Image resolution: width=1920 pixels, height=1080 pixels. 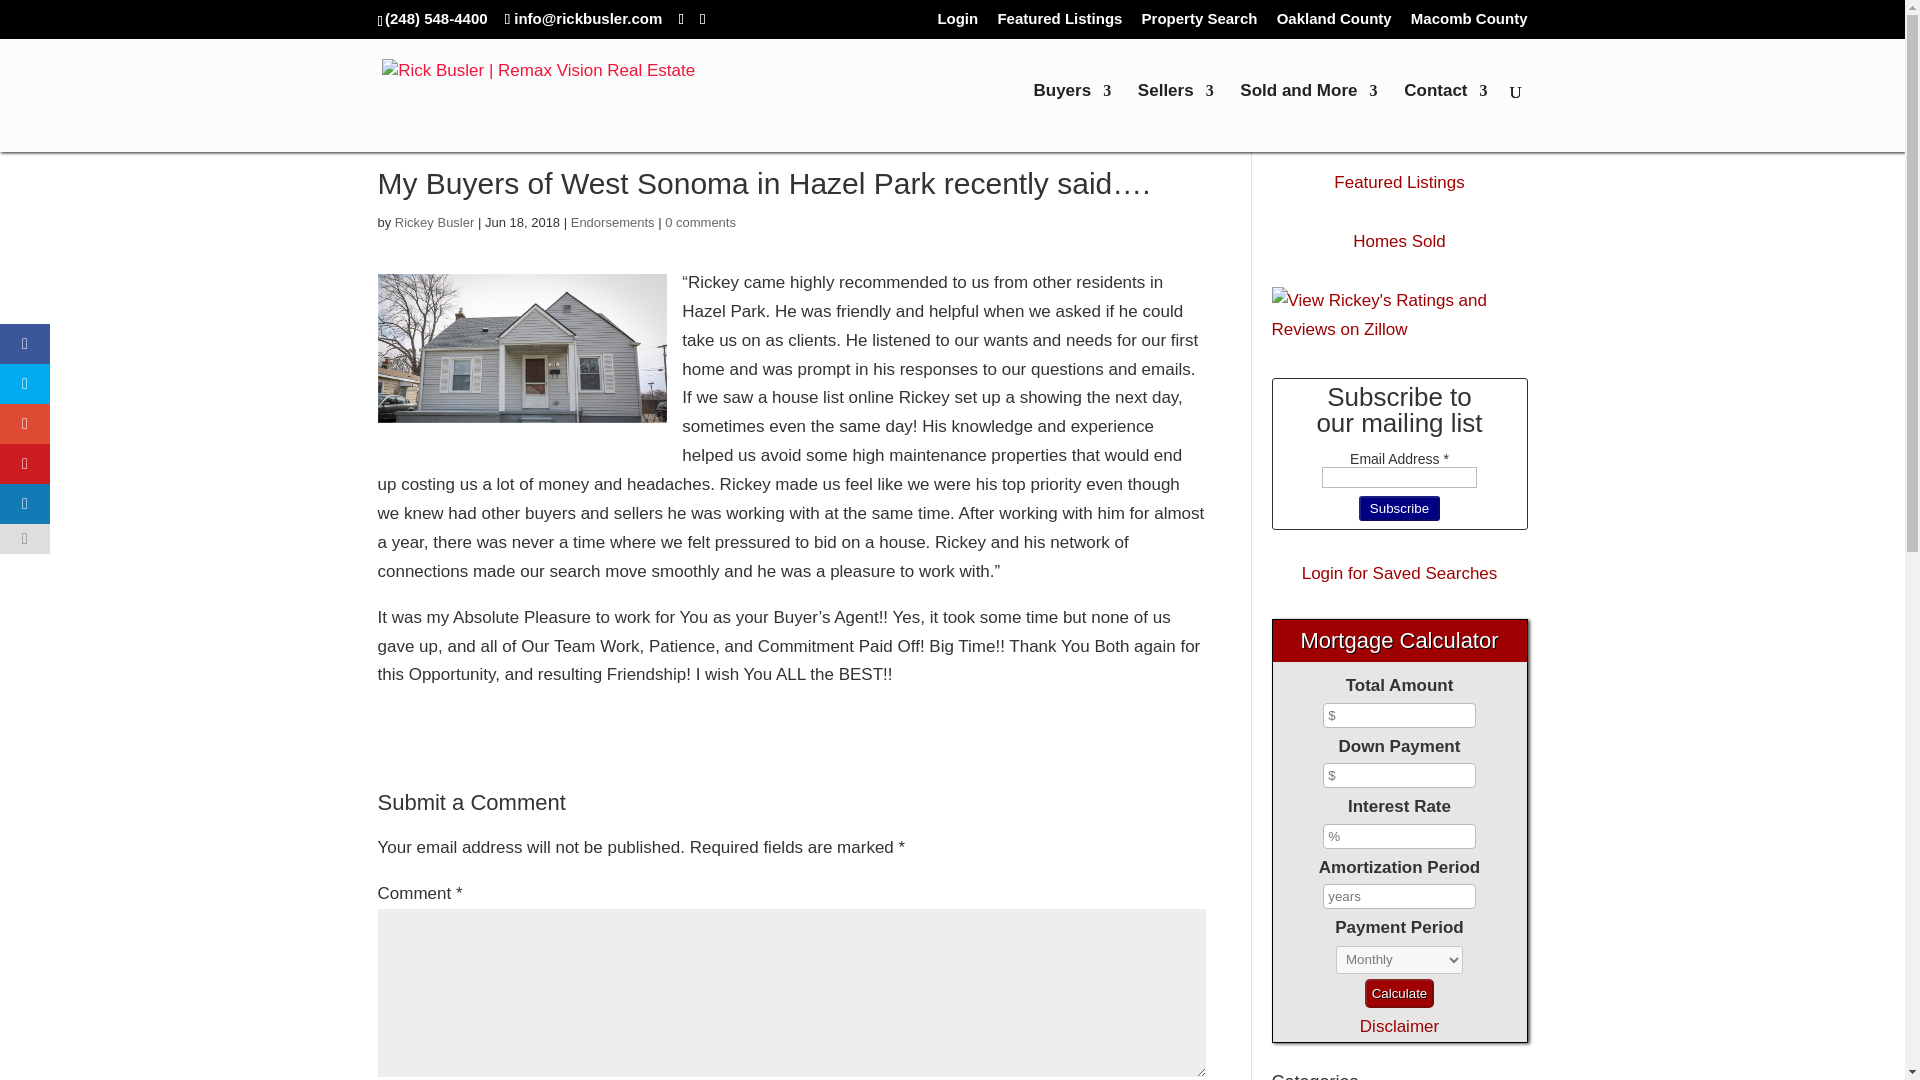 I want to click on Oakland County, so click(x=1334, y=23).